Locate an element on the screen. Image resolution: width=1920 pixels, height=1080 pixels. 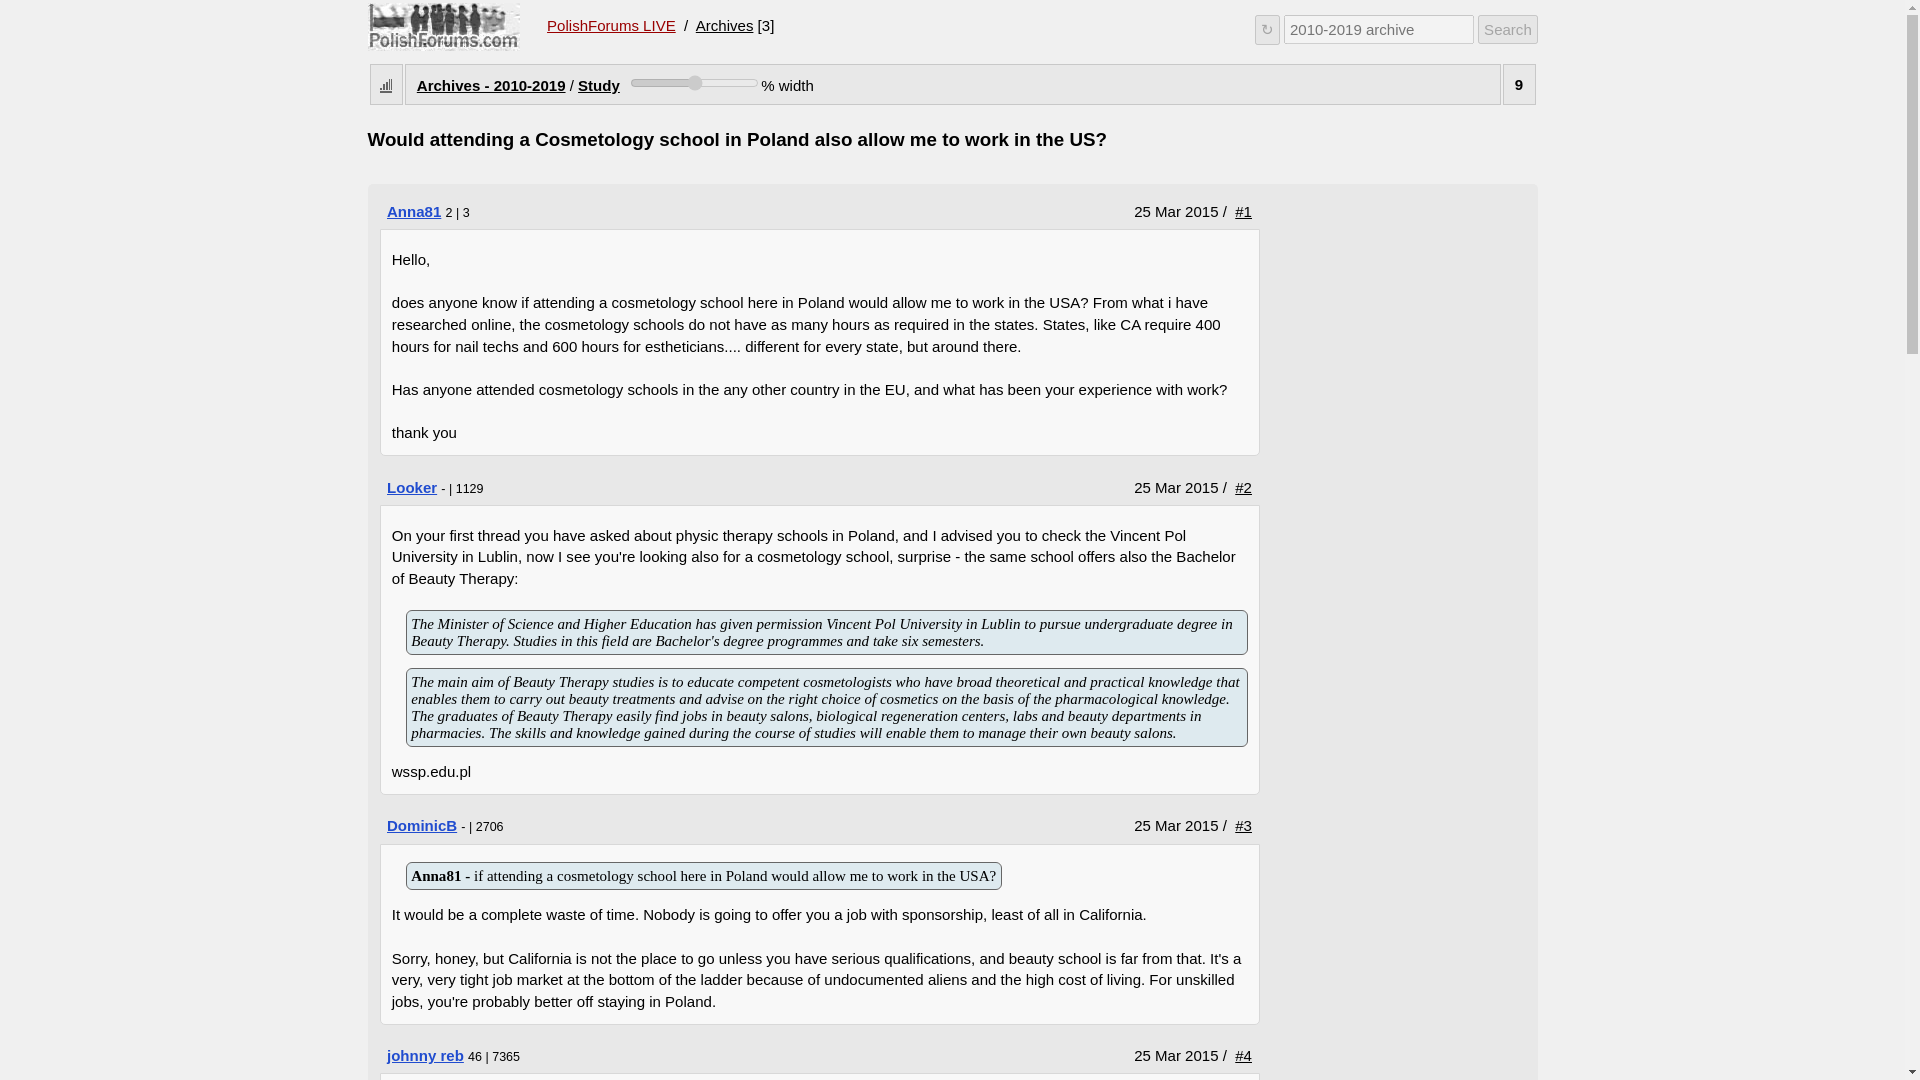
Archives is located at coordinates (724, 25).